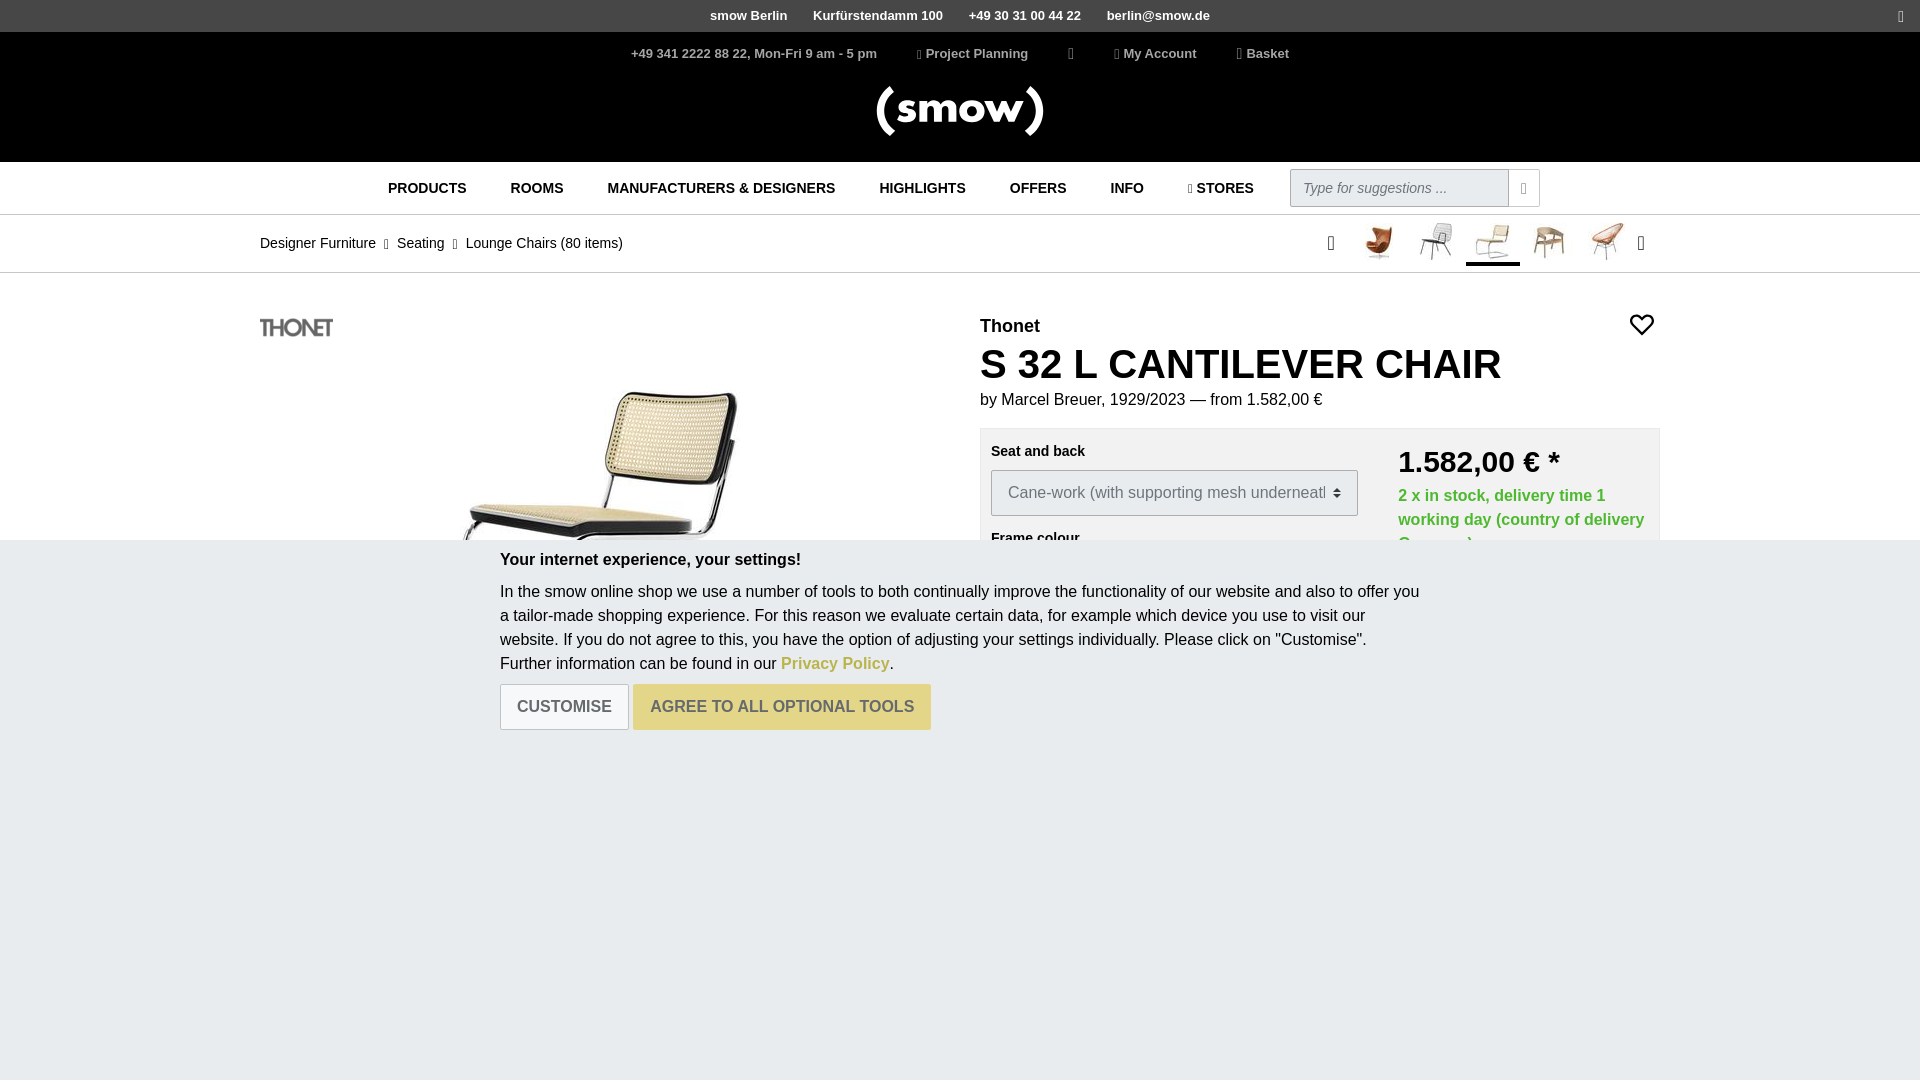 Image resolution: width=1920 pixels, height=1080 pixels. What do you see at coordinates (1220, 188) in the screenshot?
I see `STORES` at bounding box center [1220, 188].